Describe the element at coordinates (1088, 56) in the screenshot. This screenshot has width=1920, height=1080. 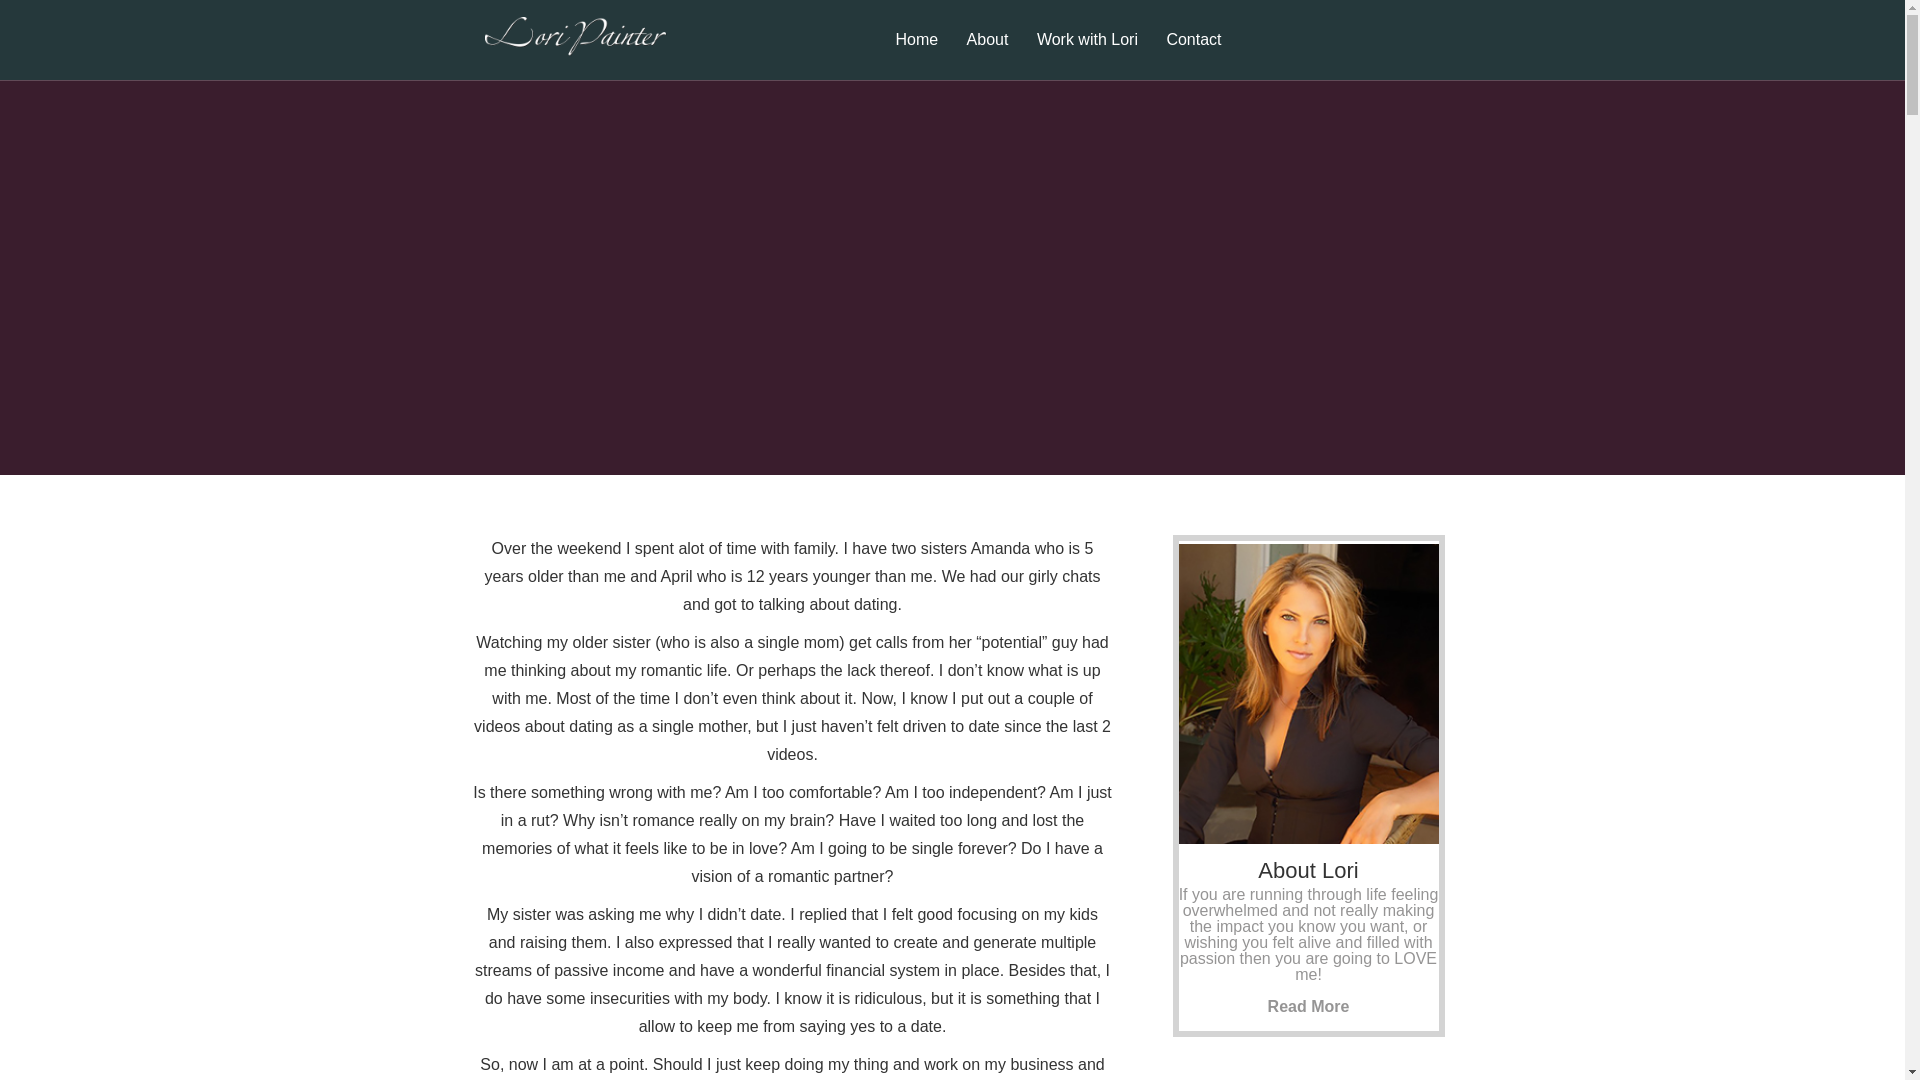
I see `Work with Lori` at that location.